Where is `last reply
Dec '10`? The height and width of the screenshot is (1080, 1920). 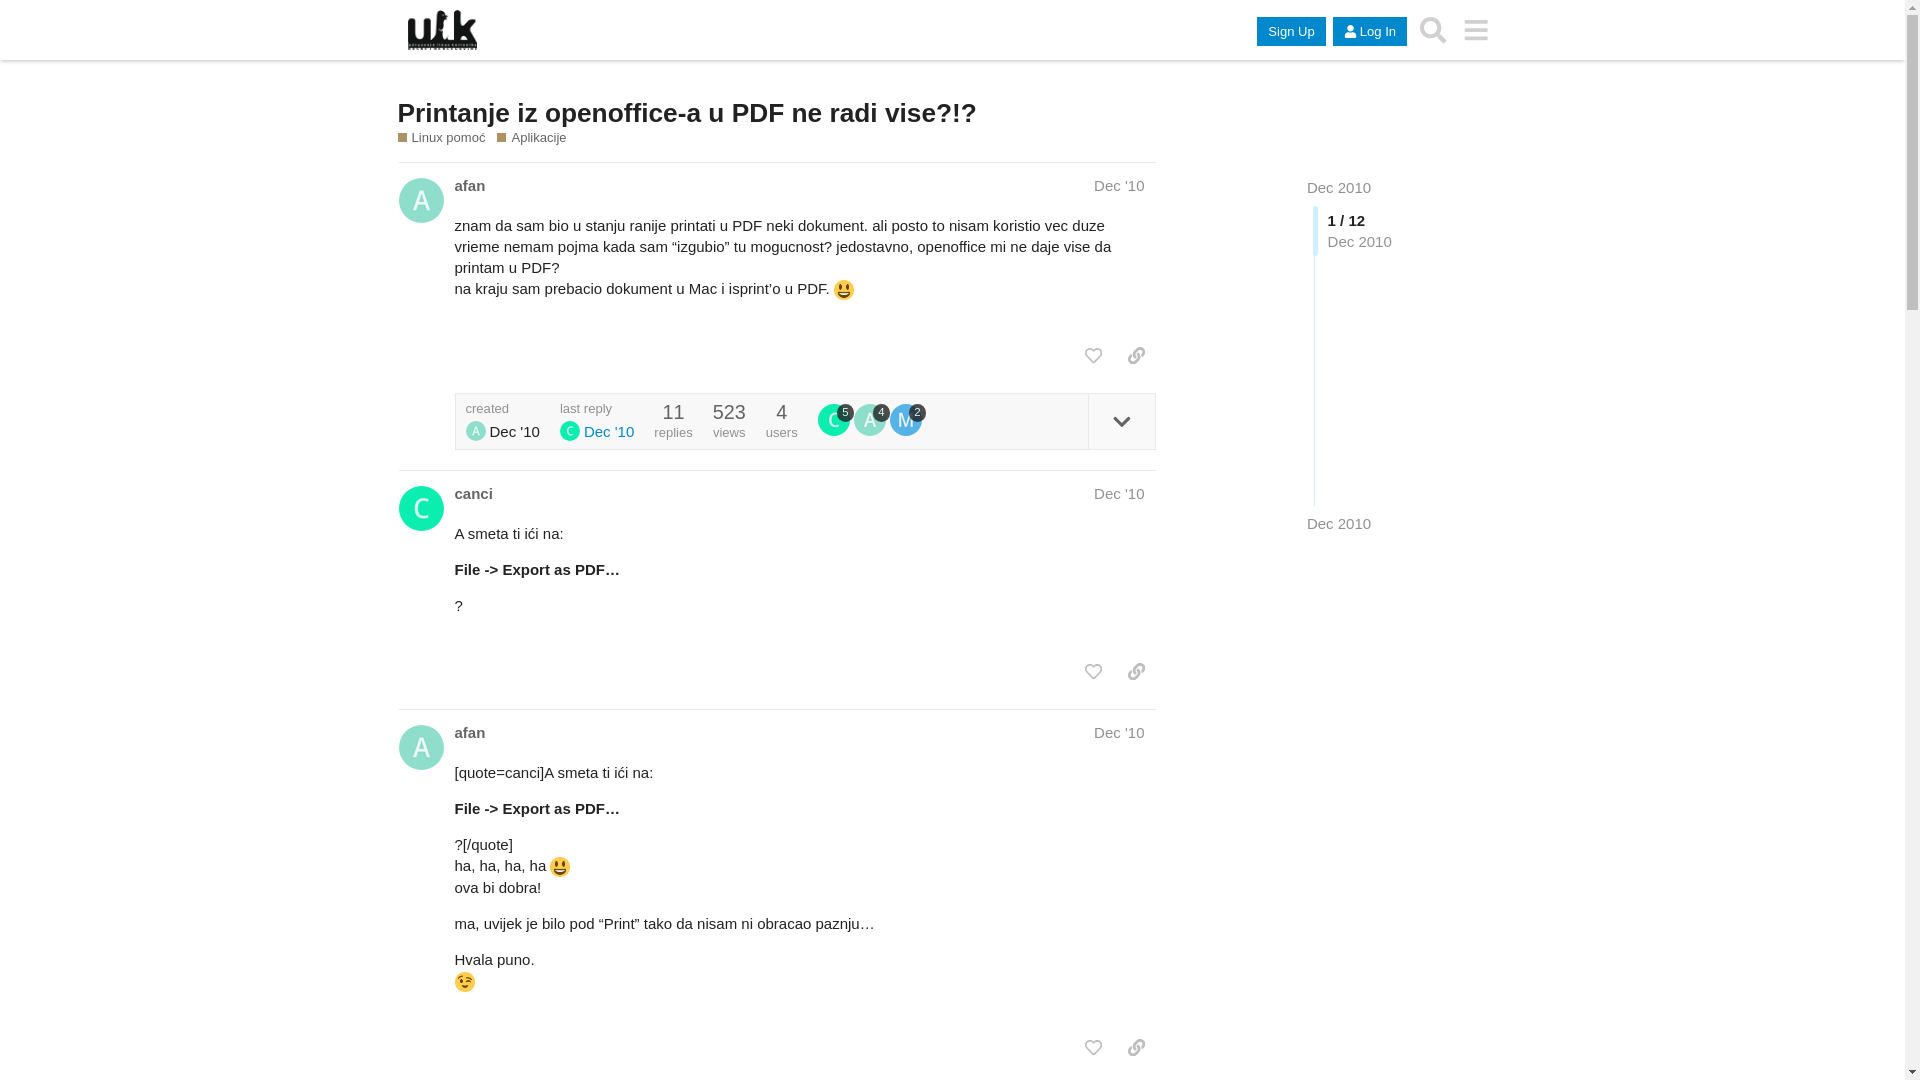
last reply
Dec '10 is located at coordinates (597, 422).